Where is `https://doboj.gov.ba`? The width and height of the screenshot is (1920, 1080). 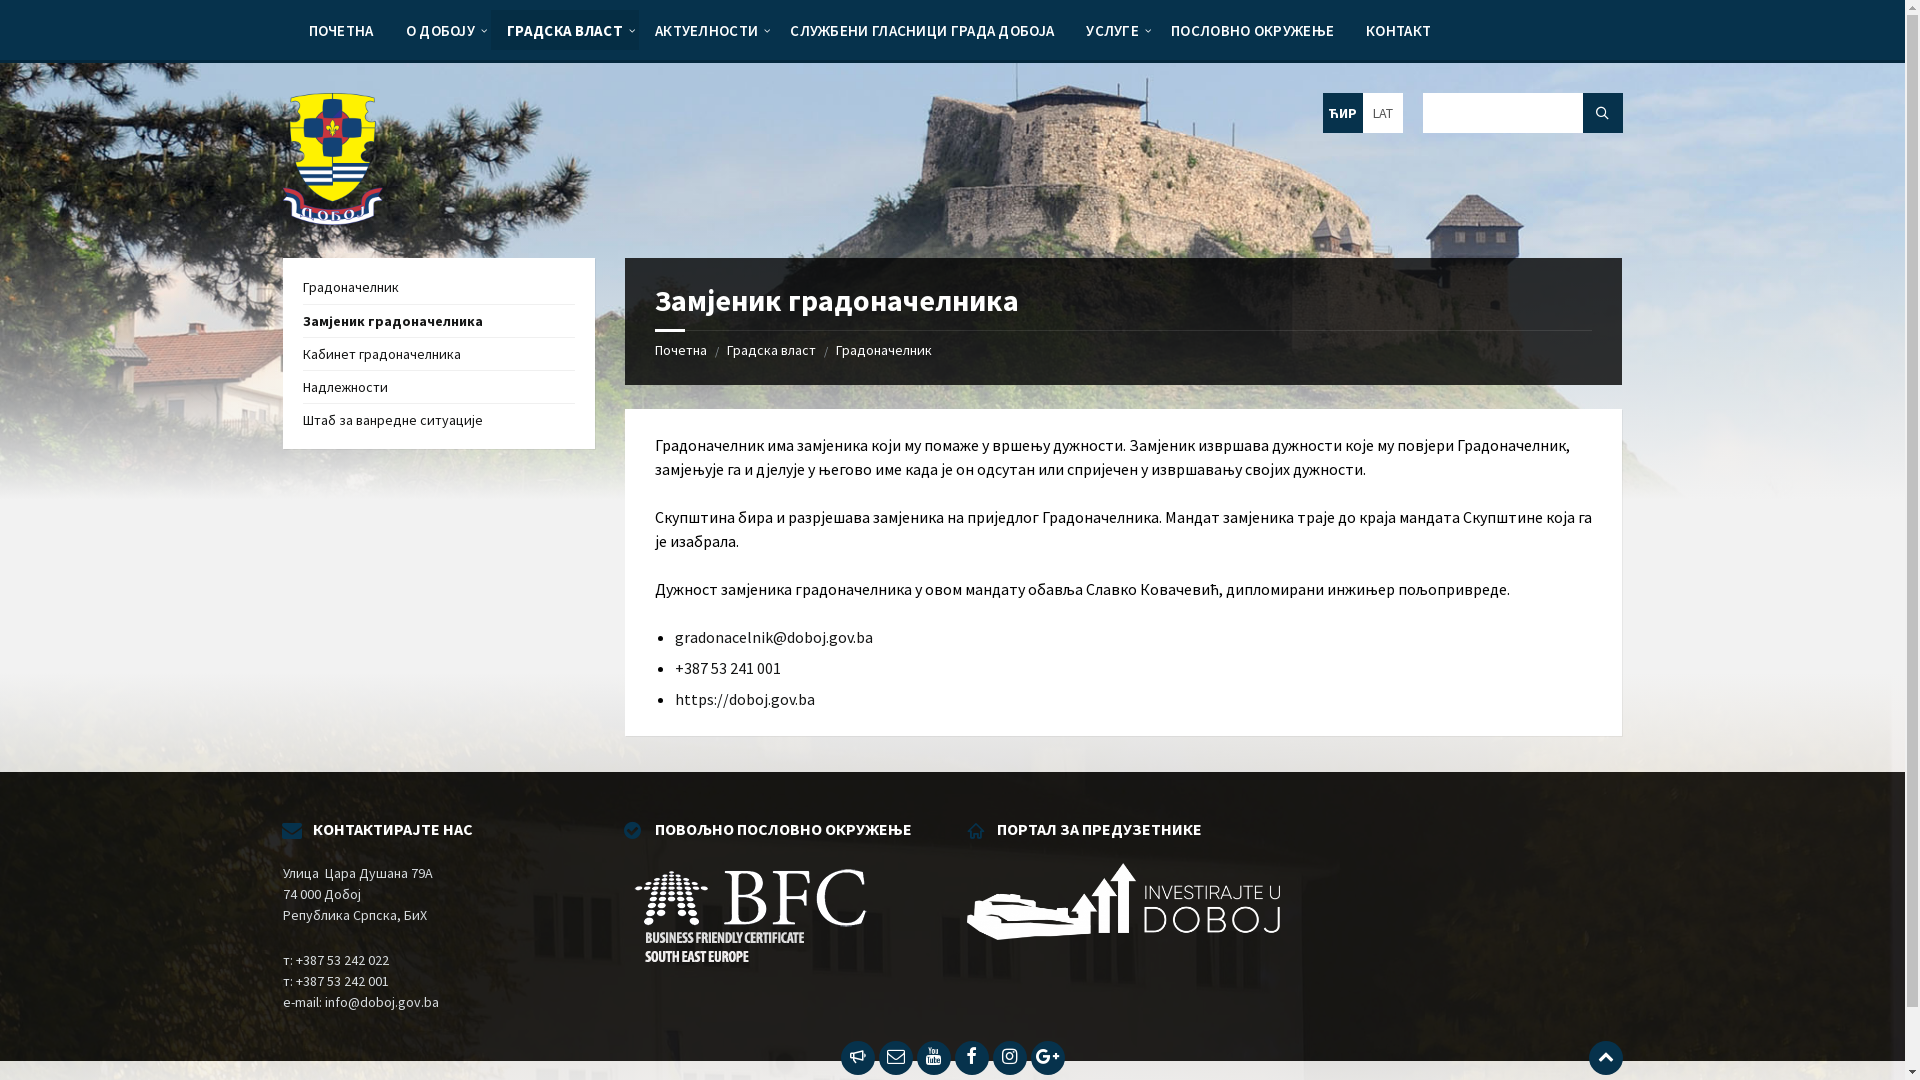
https://doboj.gov.ba is located at coordinates (745, 699).